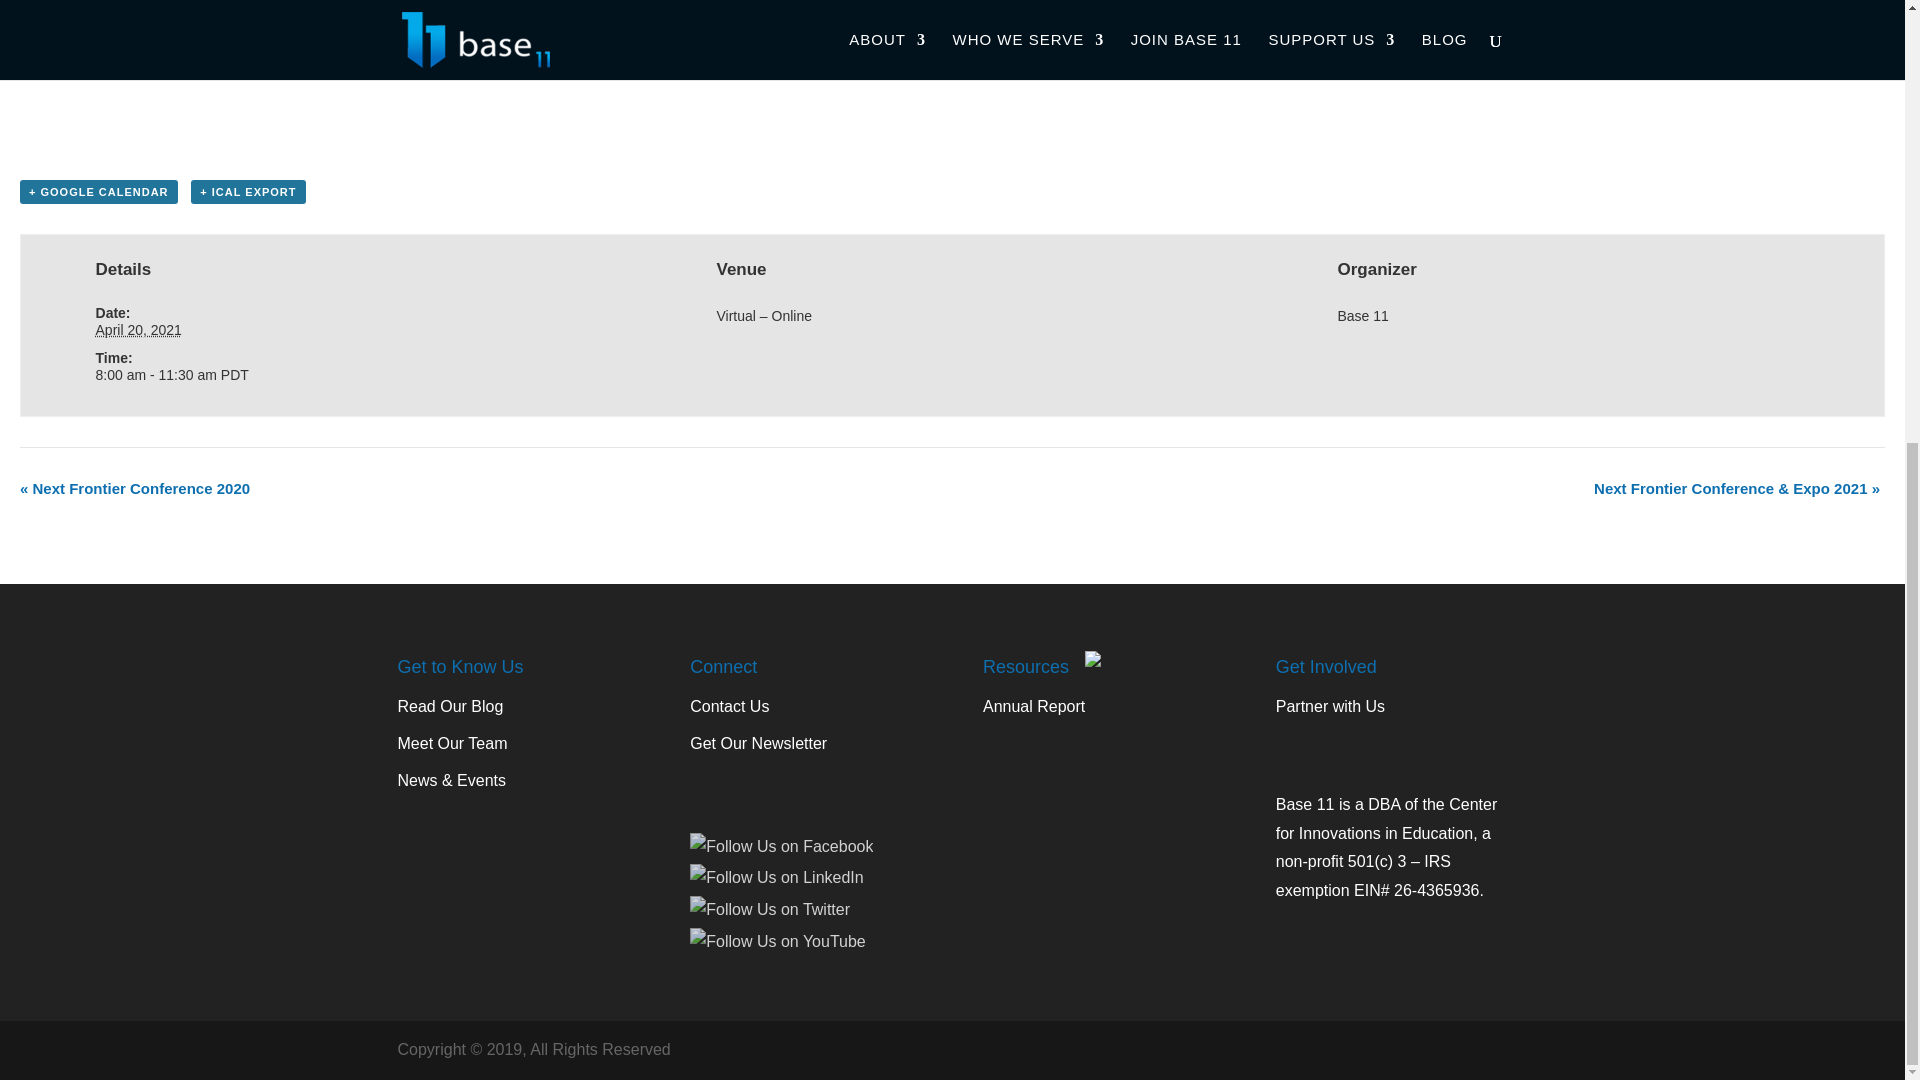 The height and width of the screenshot is (1080, 1920). Describe the element at coordinates (776, 878) in the screenshot. I see `Follow Us on LinkedIn` at that location.